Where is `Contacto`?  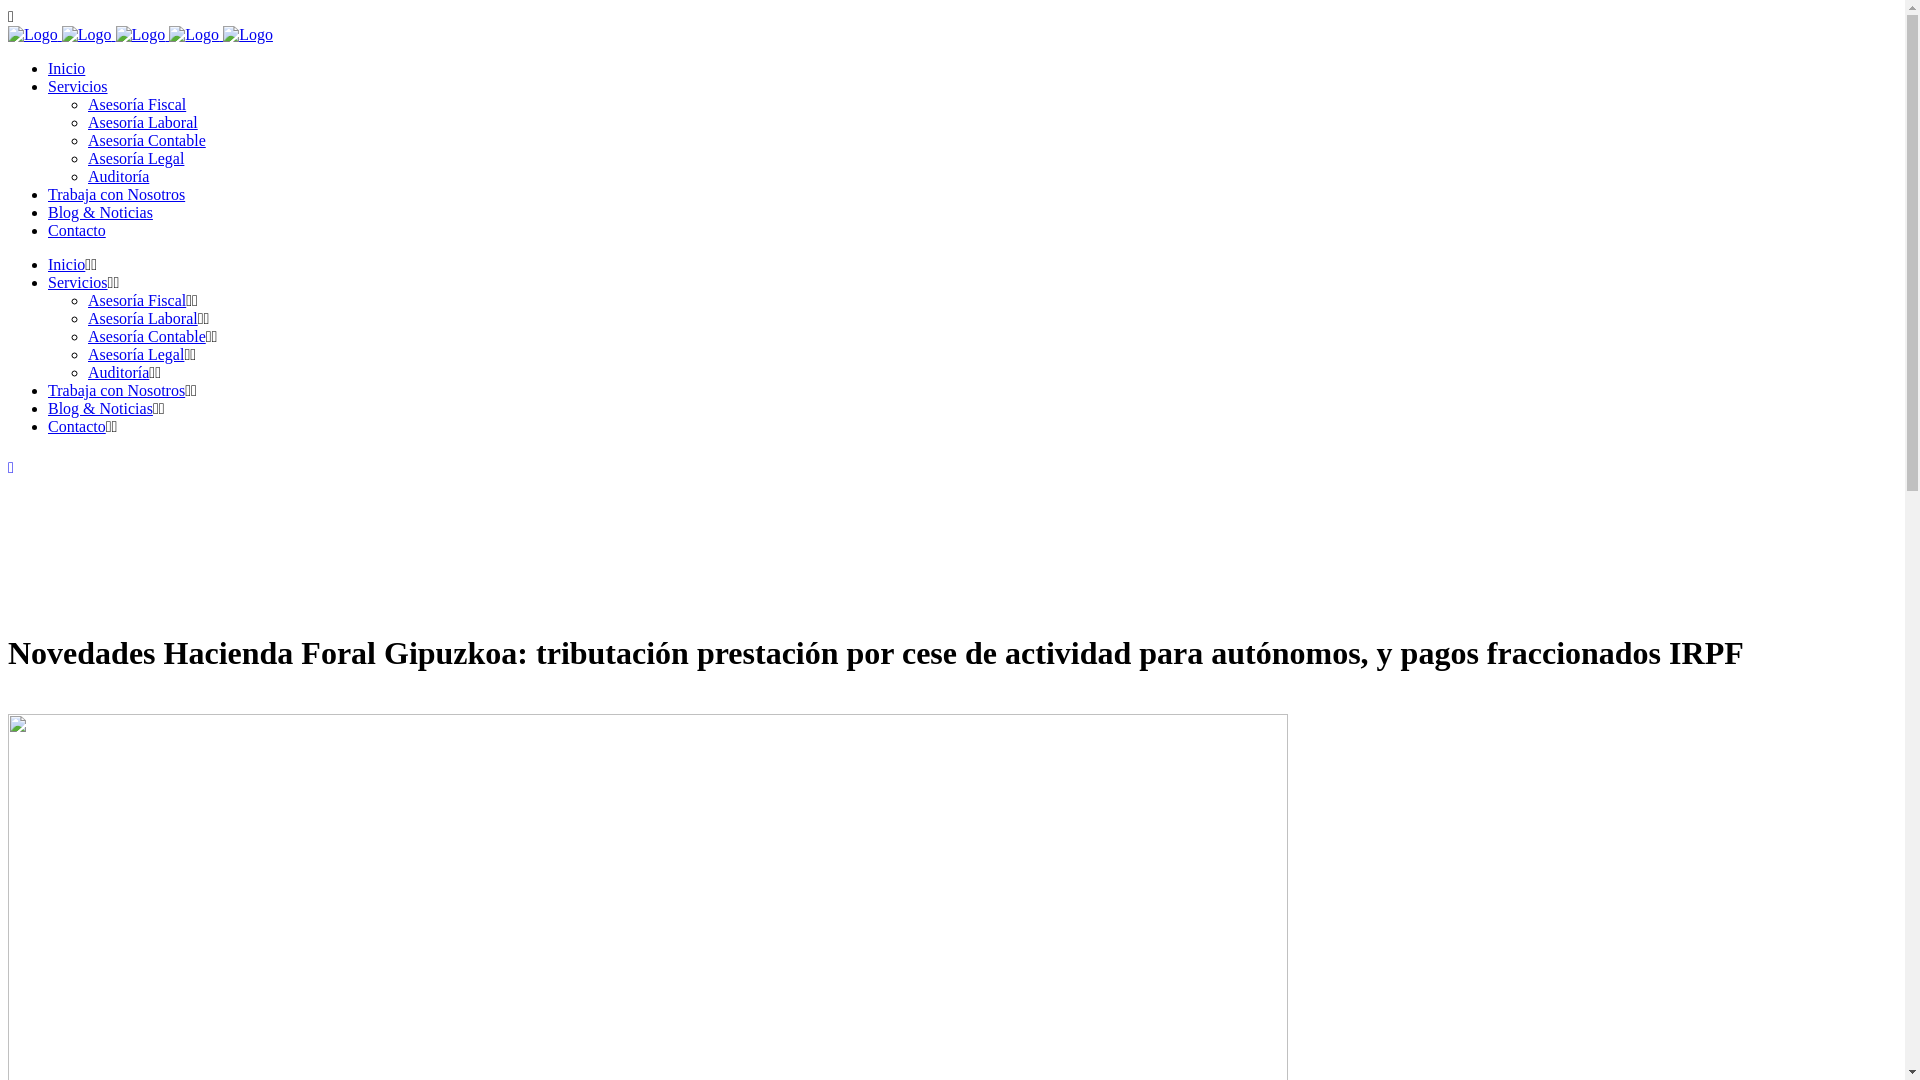
Contacto is located at coordinates (77, 426).